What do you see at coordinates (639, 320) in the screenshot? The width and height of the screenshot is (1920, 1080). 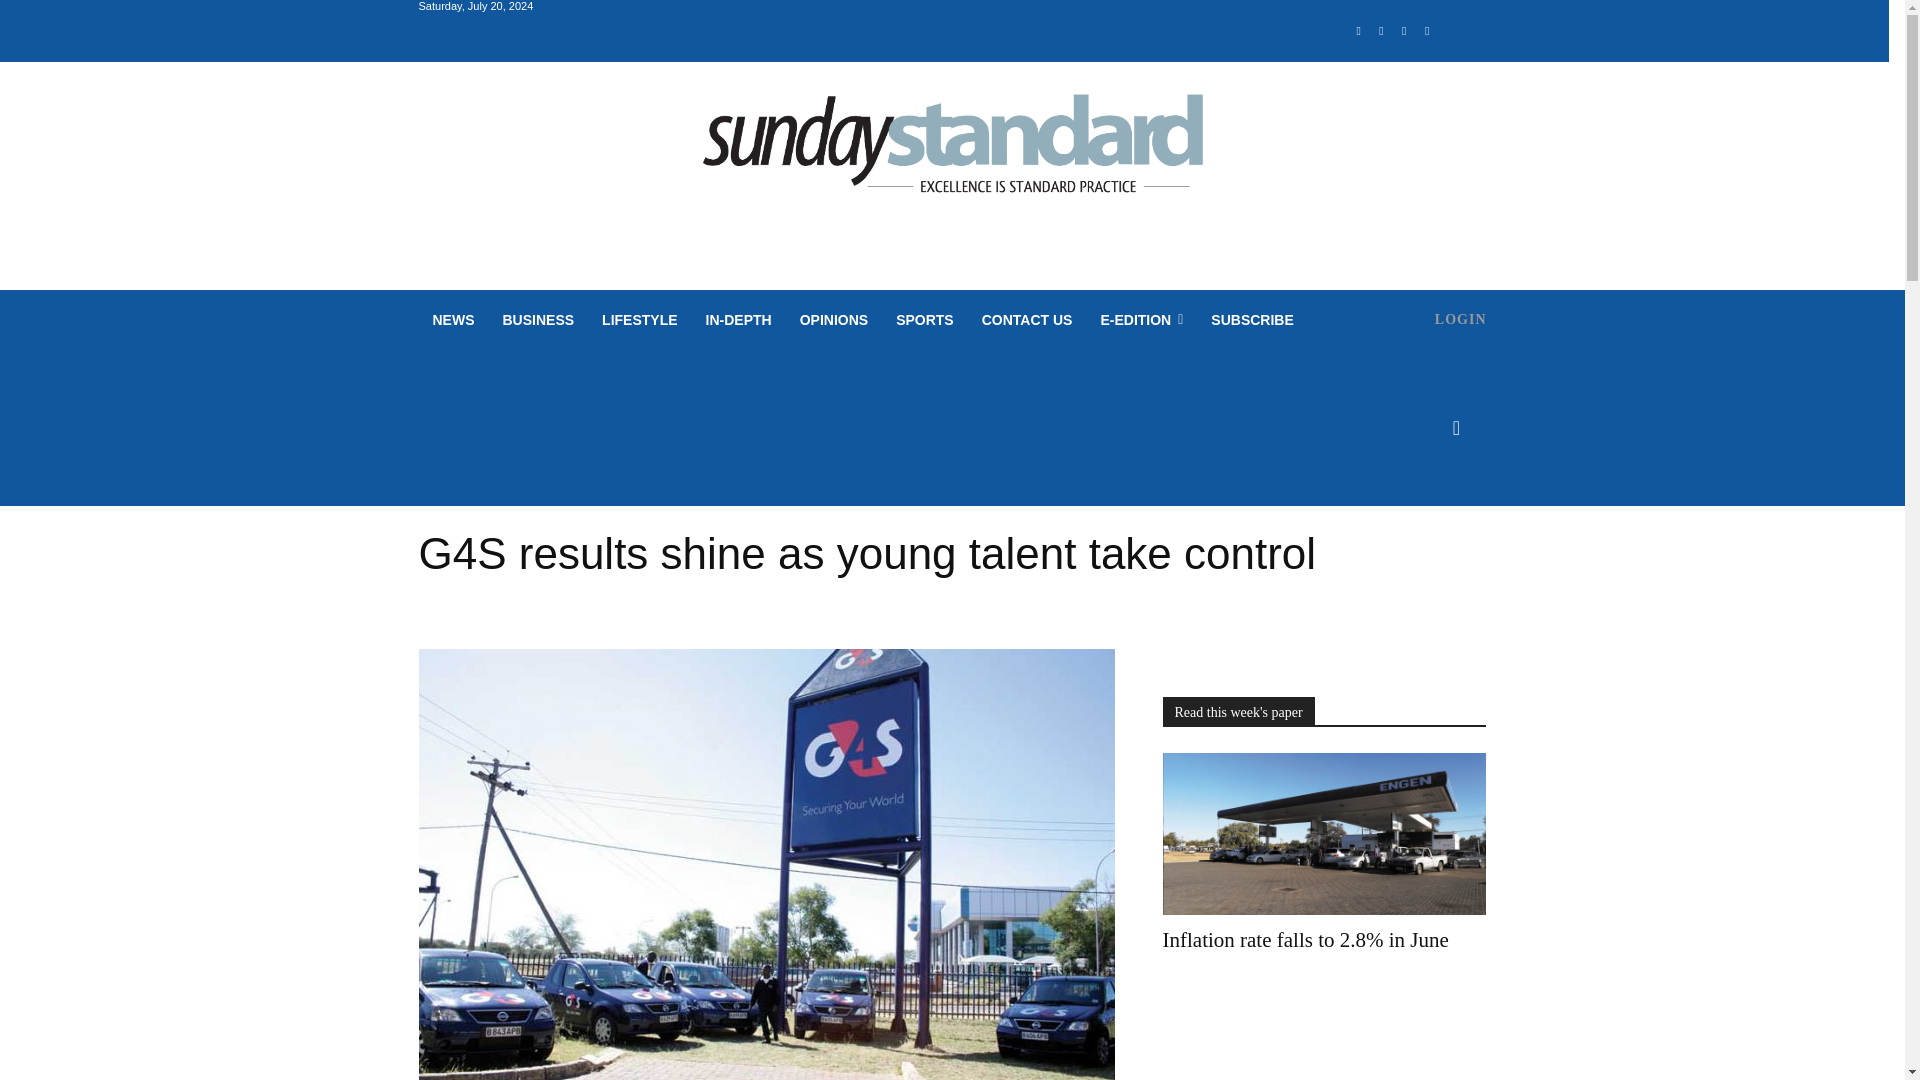 I see `LIFESTYLE` at bounding box center [639, 320].